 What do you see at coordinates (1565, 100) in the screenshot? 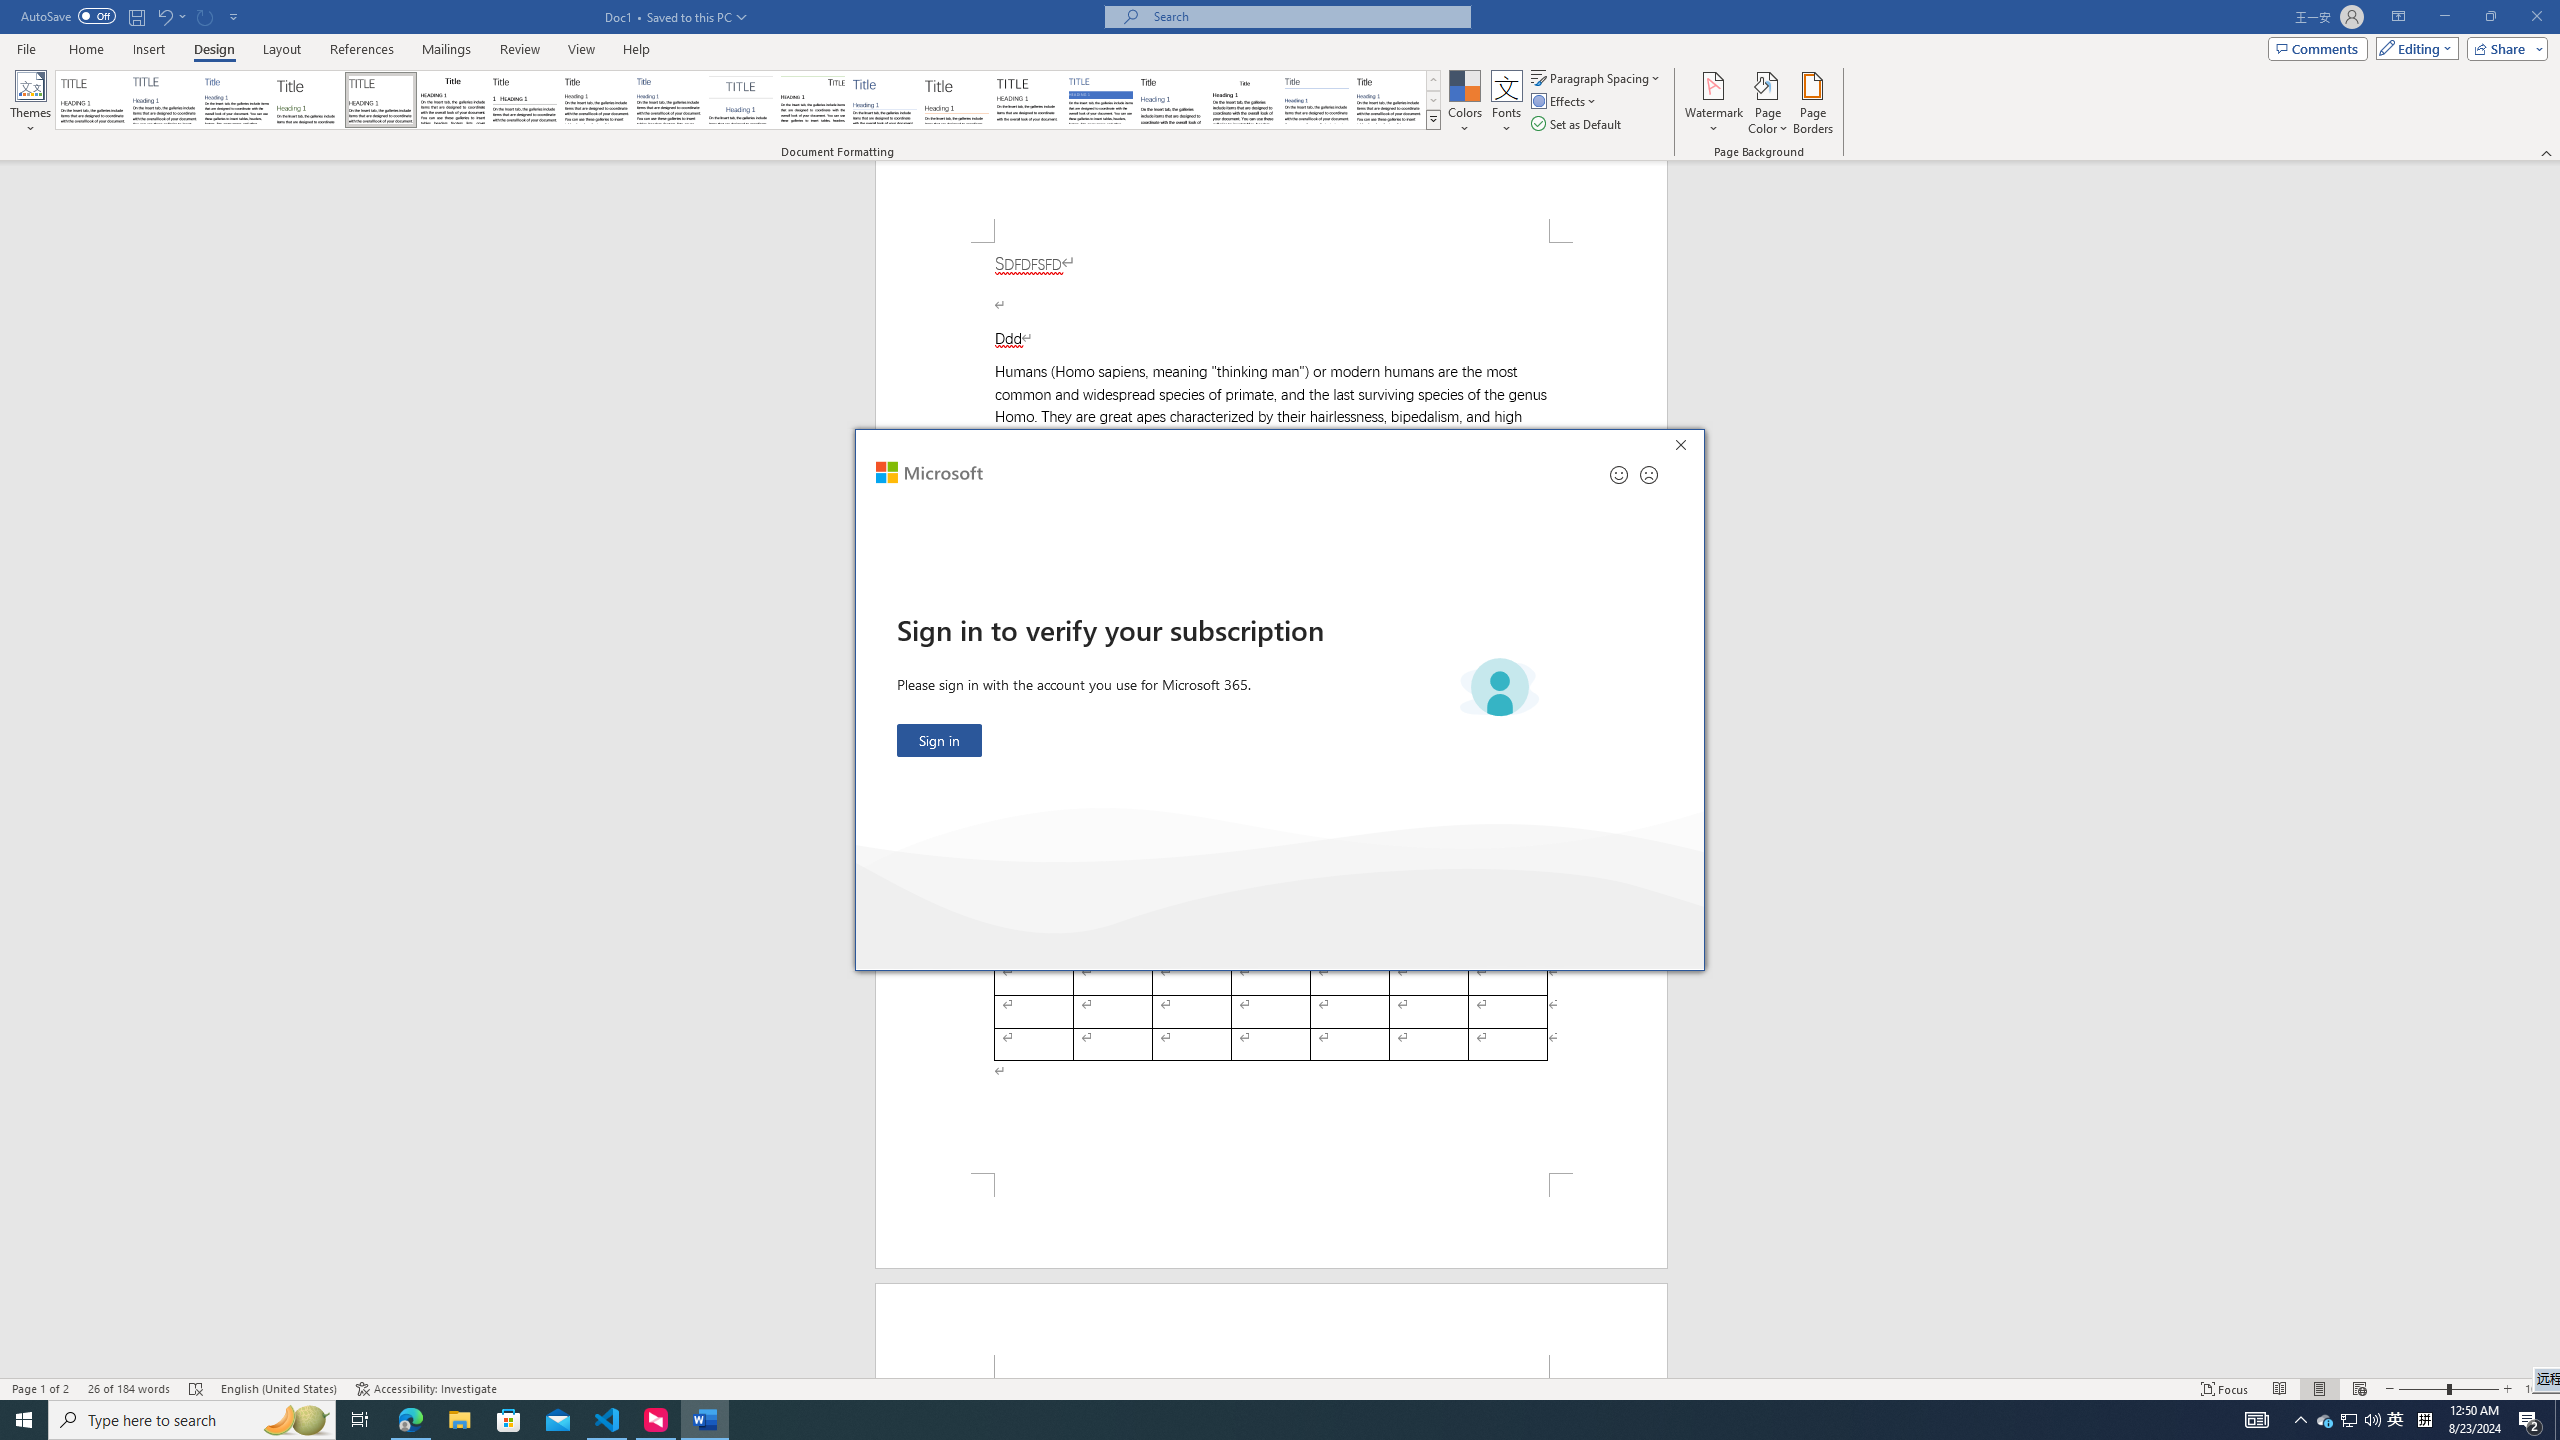
I see `Black & White (Capitalized)` at bounding box center [1565, 100].